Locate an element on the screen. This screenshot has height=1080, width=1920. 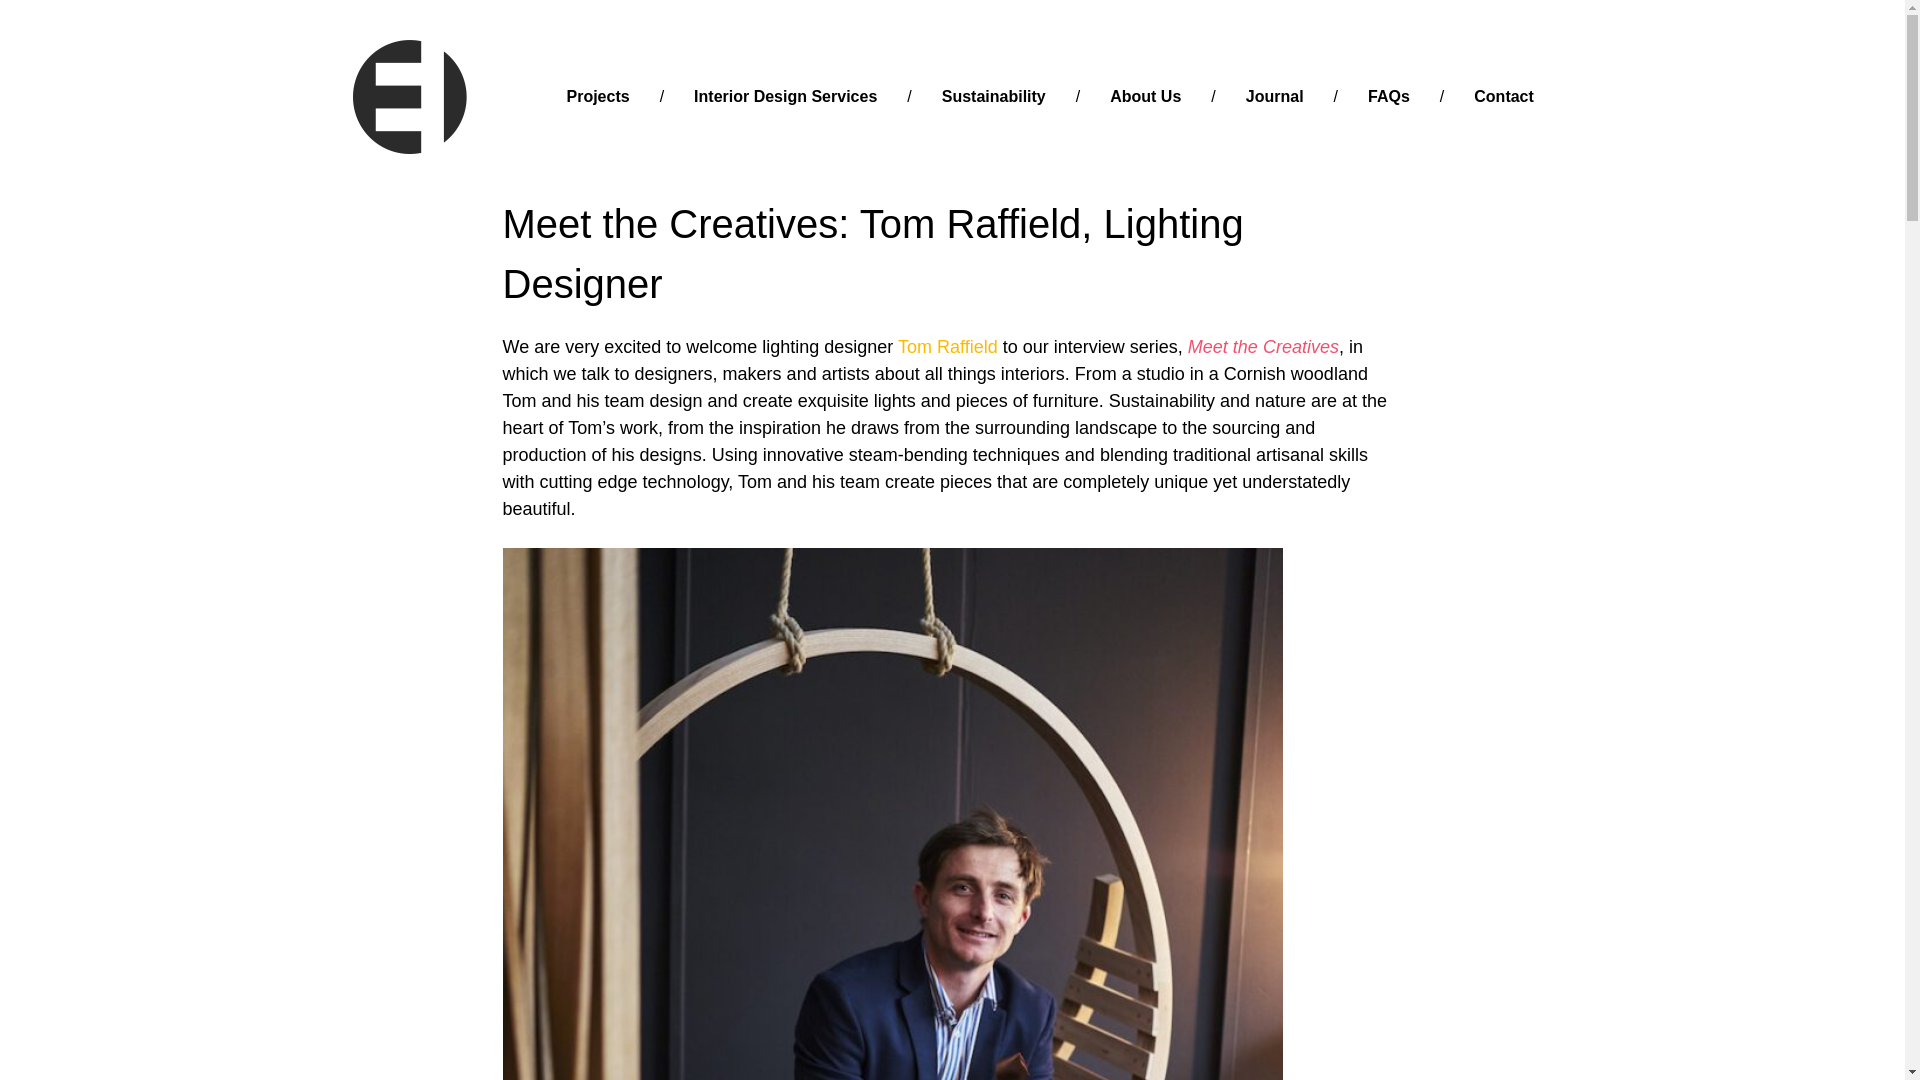
Journal is located at coordinates (1274, 97).